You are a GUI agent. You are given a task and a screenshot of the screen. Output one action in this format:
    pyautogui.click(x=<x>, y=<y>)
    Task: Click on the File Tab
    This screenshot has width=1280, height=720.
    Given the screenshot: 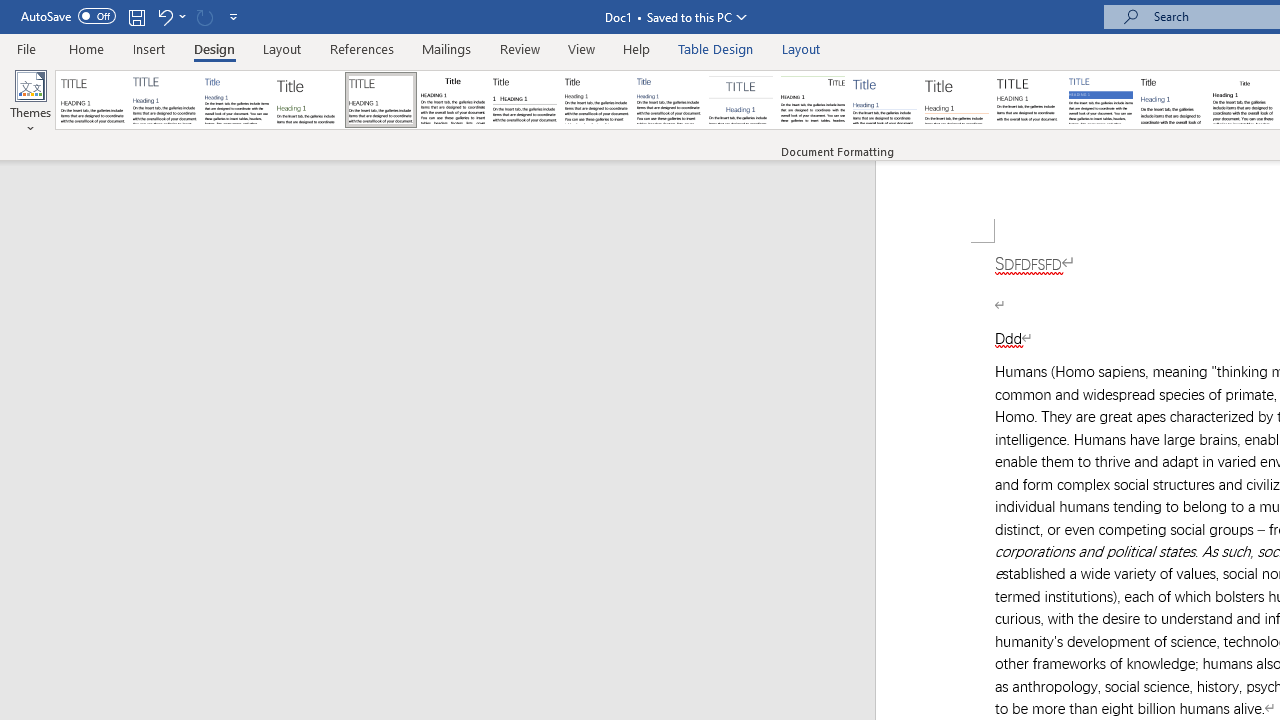 What is the action you would take?
    pyautogui.click(x=26, y=48)
    